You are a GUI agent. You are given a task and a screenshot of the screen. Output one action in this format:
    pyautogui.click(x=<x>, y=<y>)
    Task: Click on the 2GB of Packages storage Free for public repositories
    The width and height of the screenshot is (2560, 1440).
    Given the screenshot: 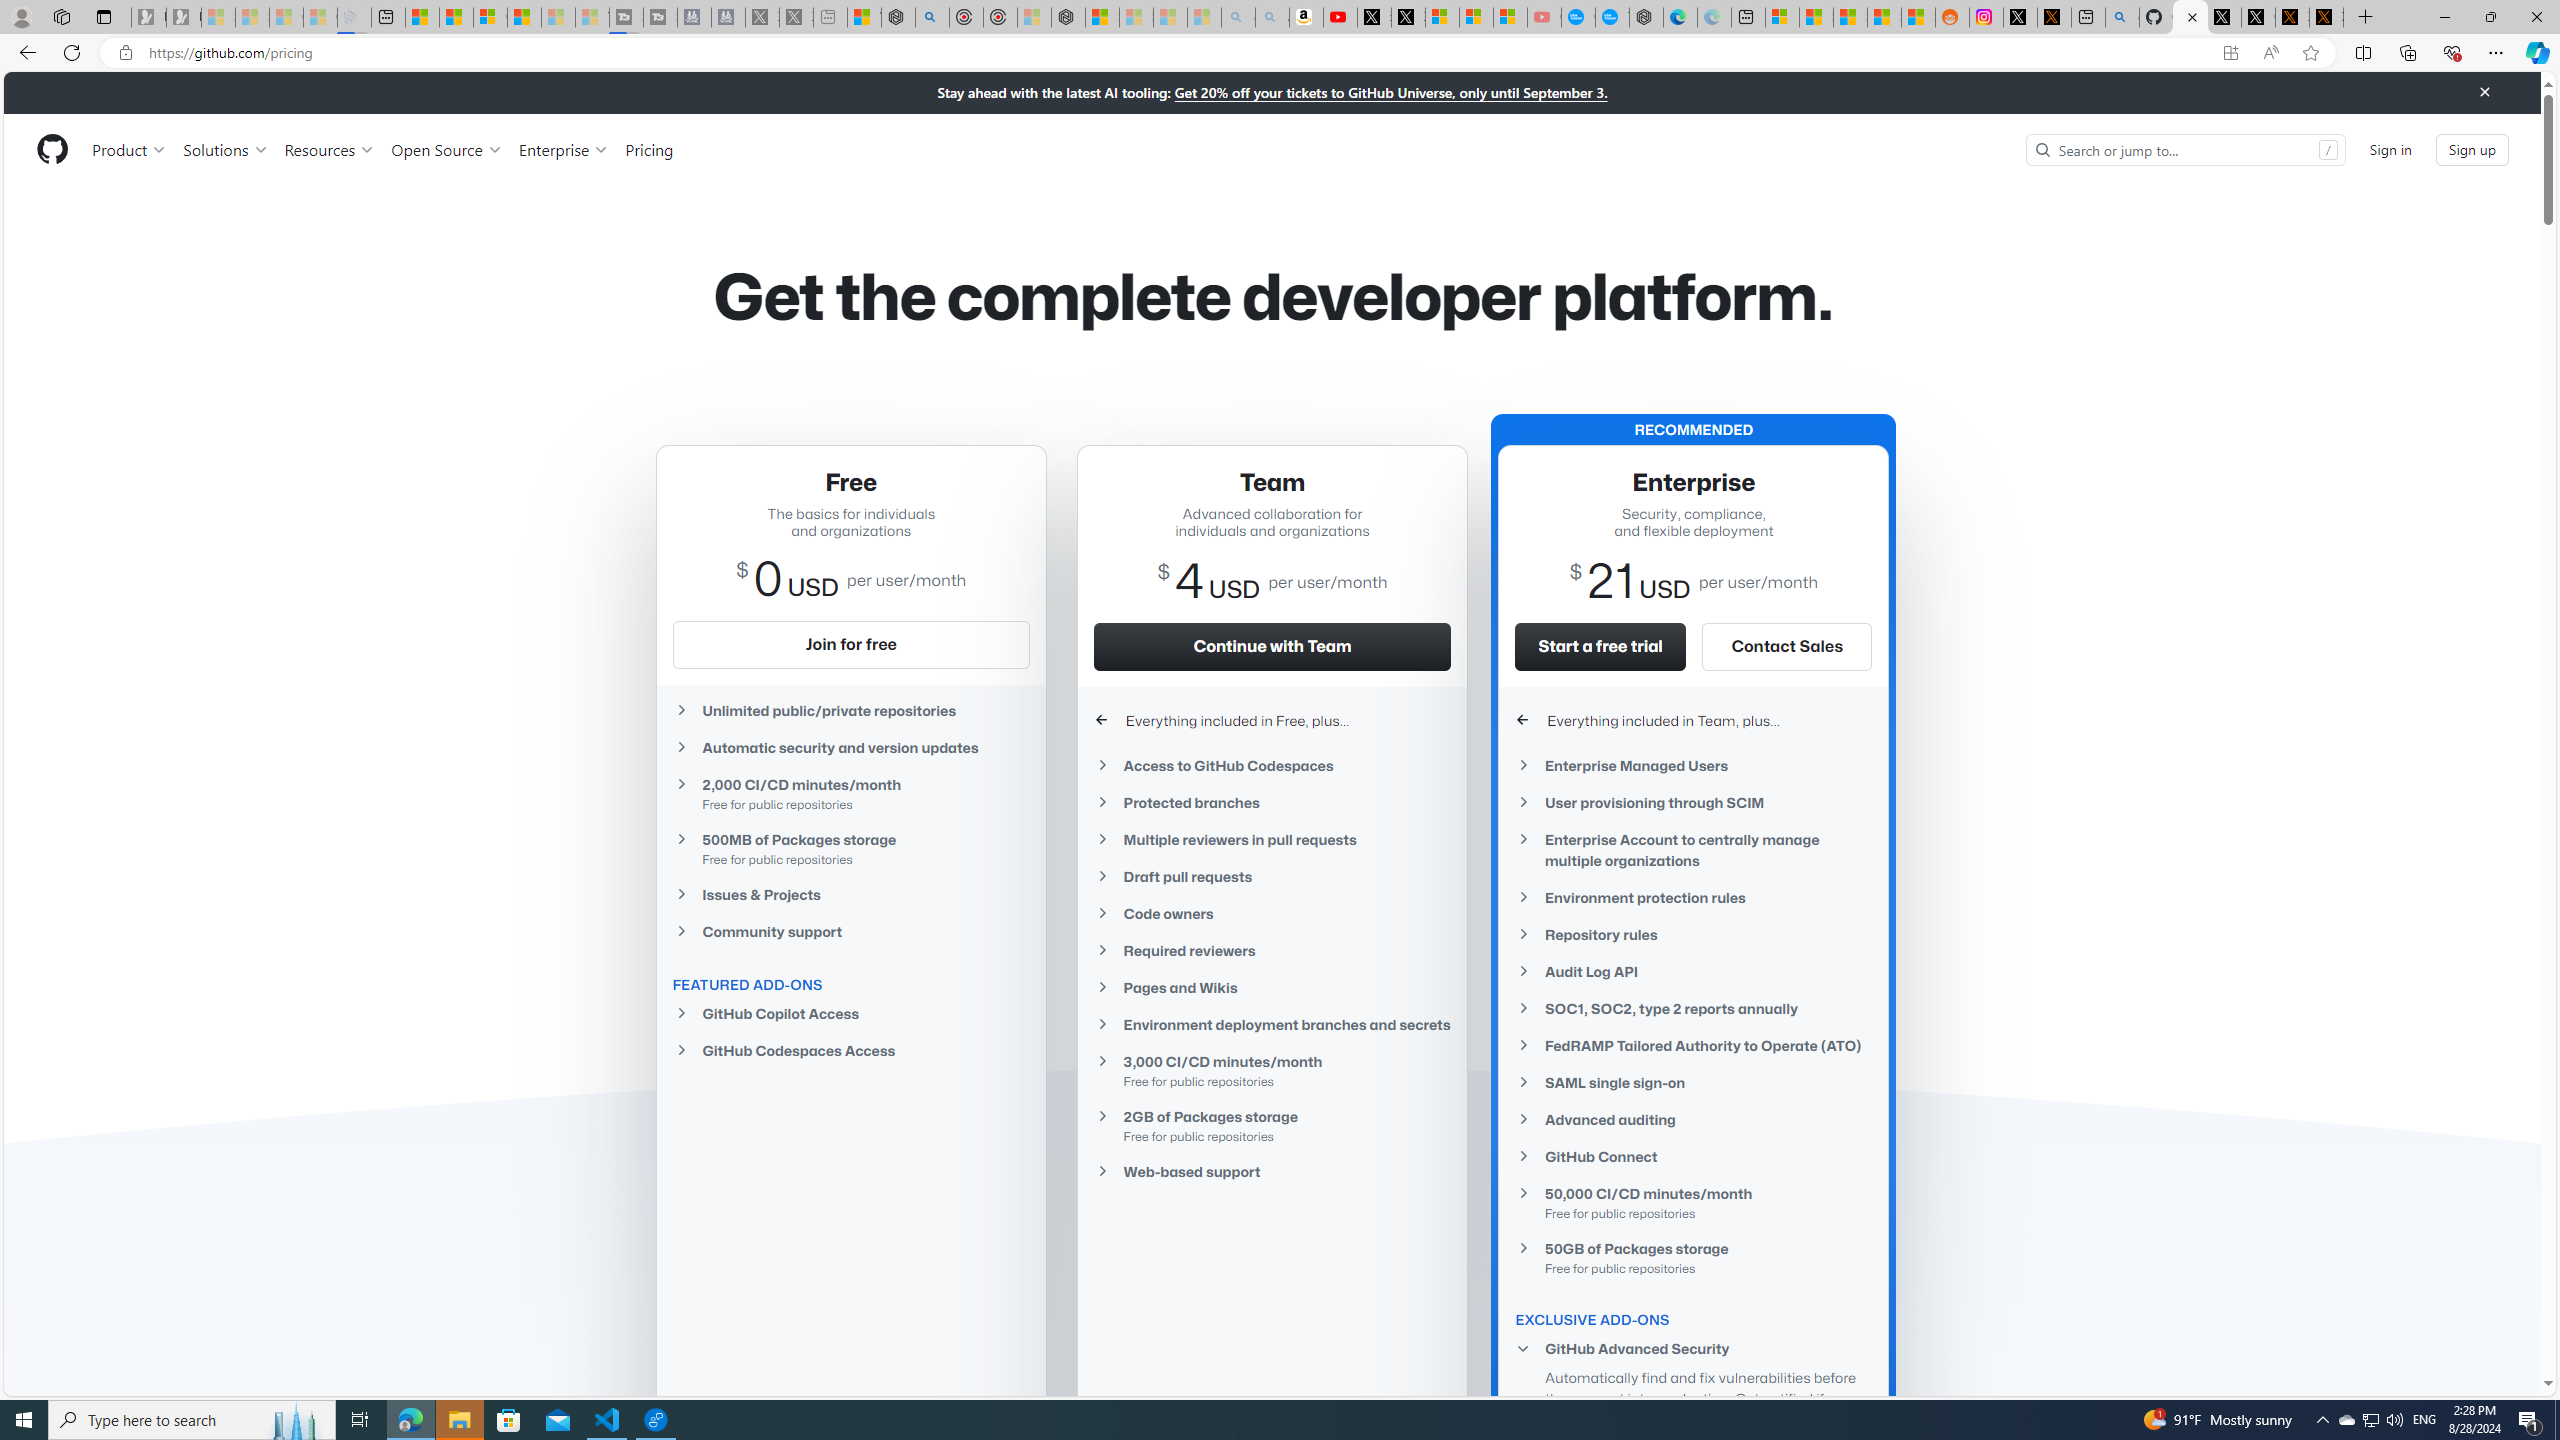 What is the action you would take?
    pyautogui.click(x=1272, y=1125)
    